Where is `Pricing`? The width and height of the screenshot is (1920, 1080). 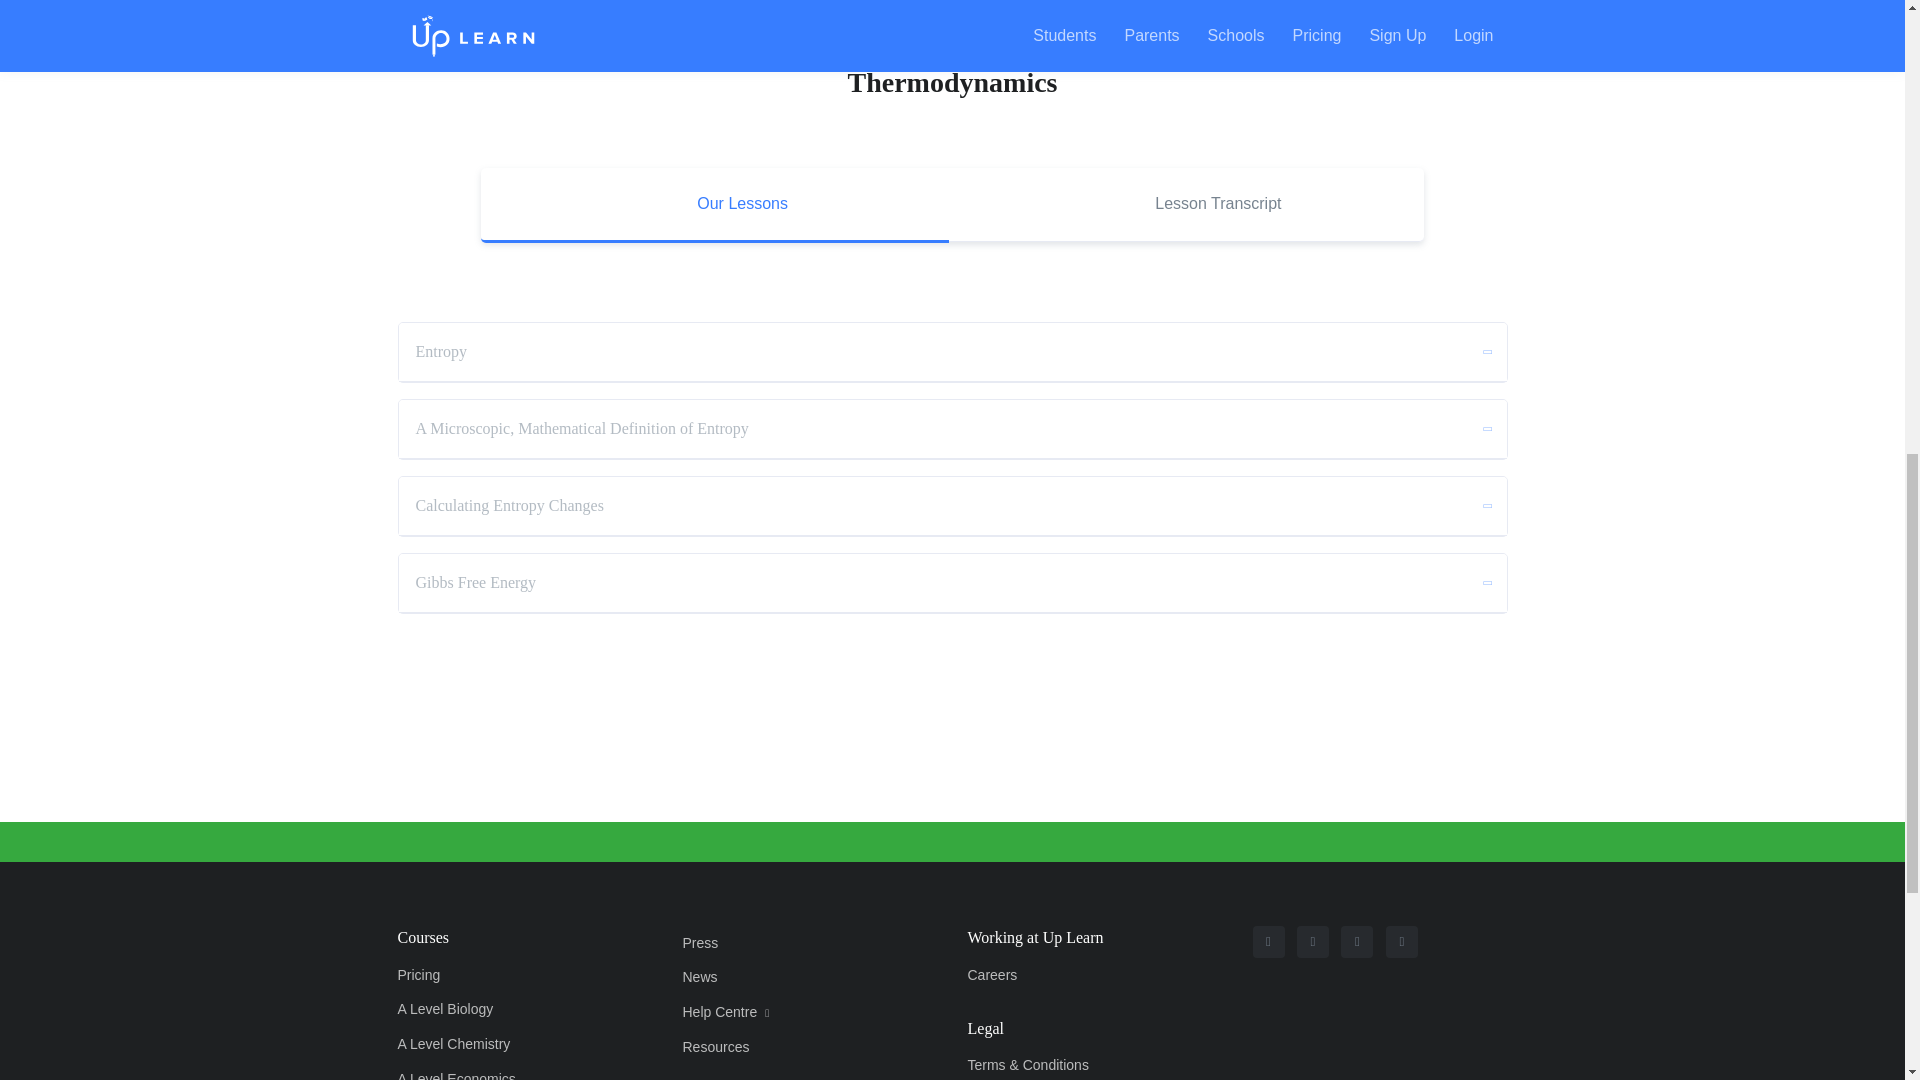
Pricing is located at coordinates (478, 974).